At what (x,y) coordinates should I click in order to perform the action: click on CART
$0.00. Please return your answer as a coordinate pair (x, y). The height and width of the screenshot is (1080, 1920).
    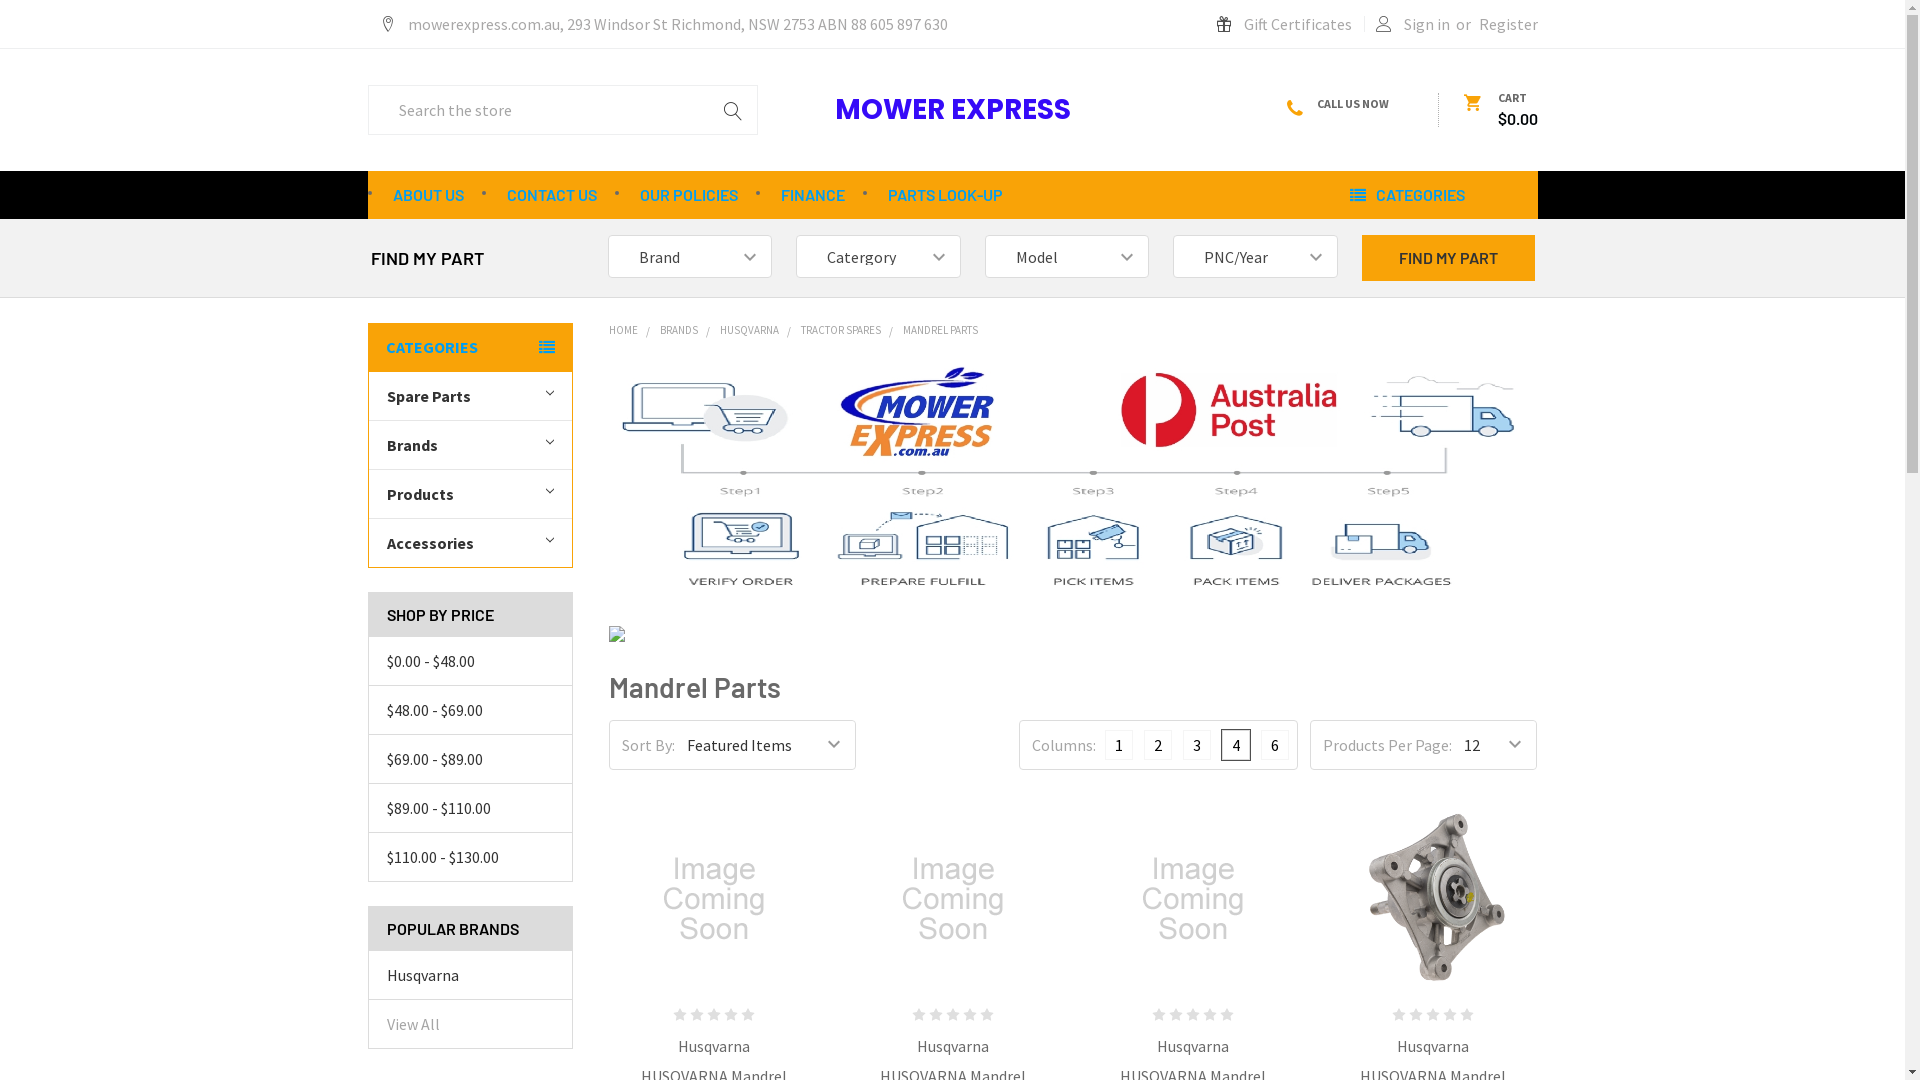
    Looking at the image, I should click on (1500, 110).